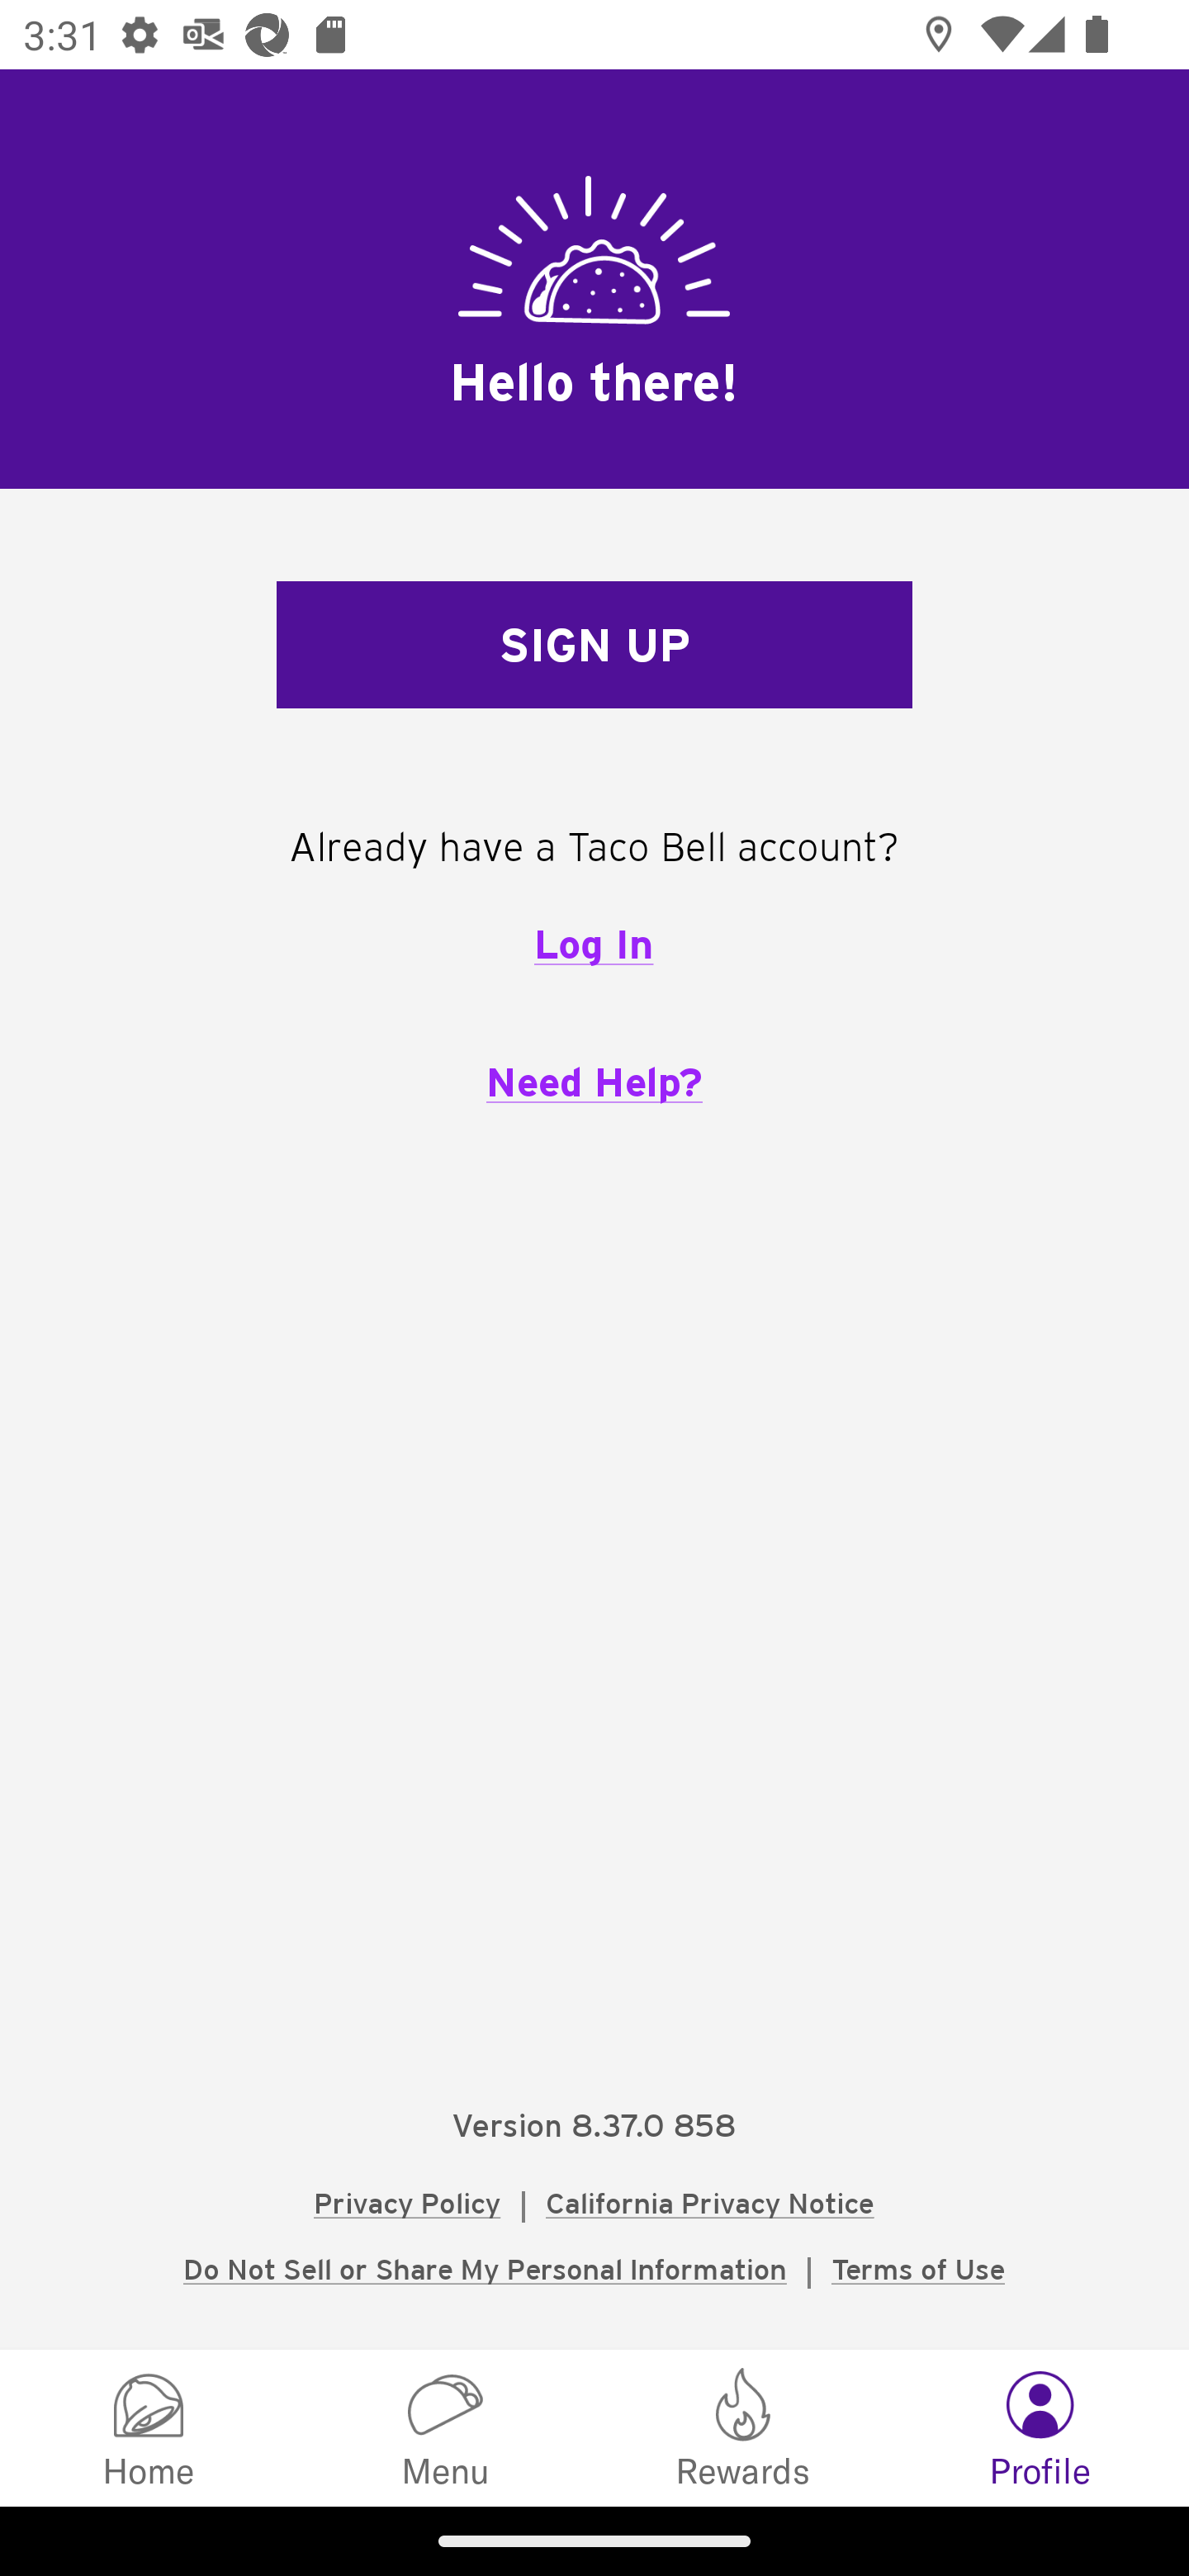 The width and height of the screenshot is (1189, 2576). I want to click on Menu, so click(446, 2426).